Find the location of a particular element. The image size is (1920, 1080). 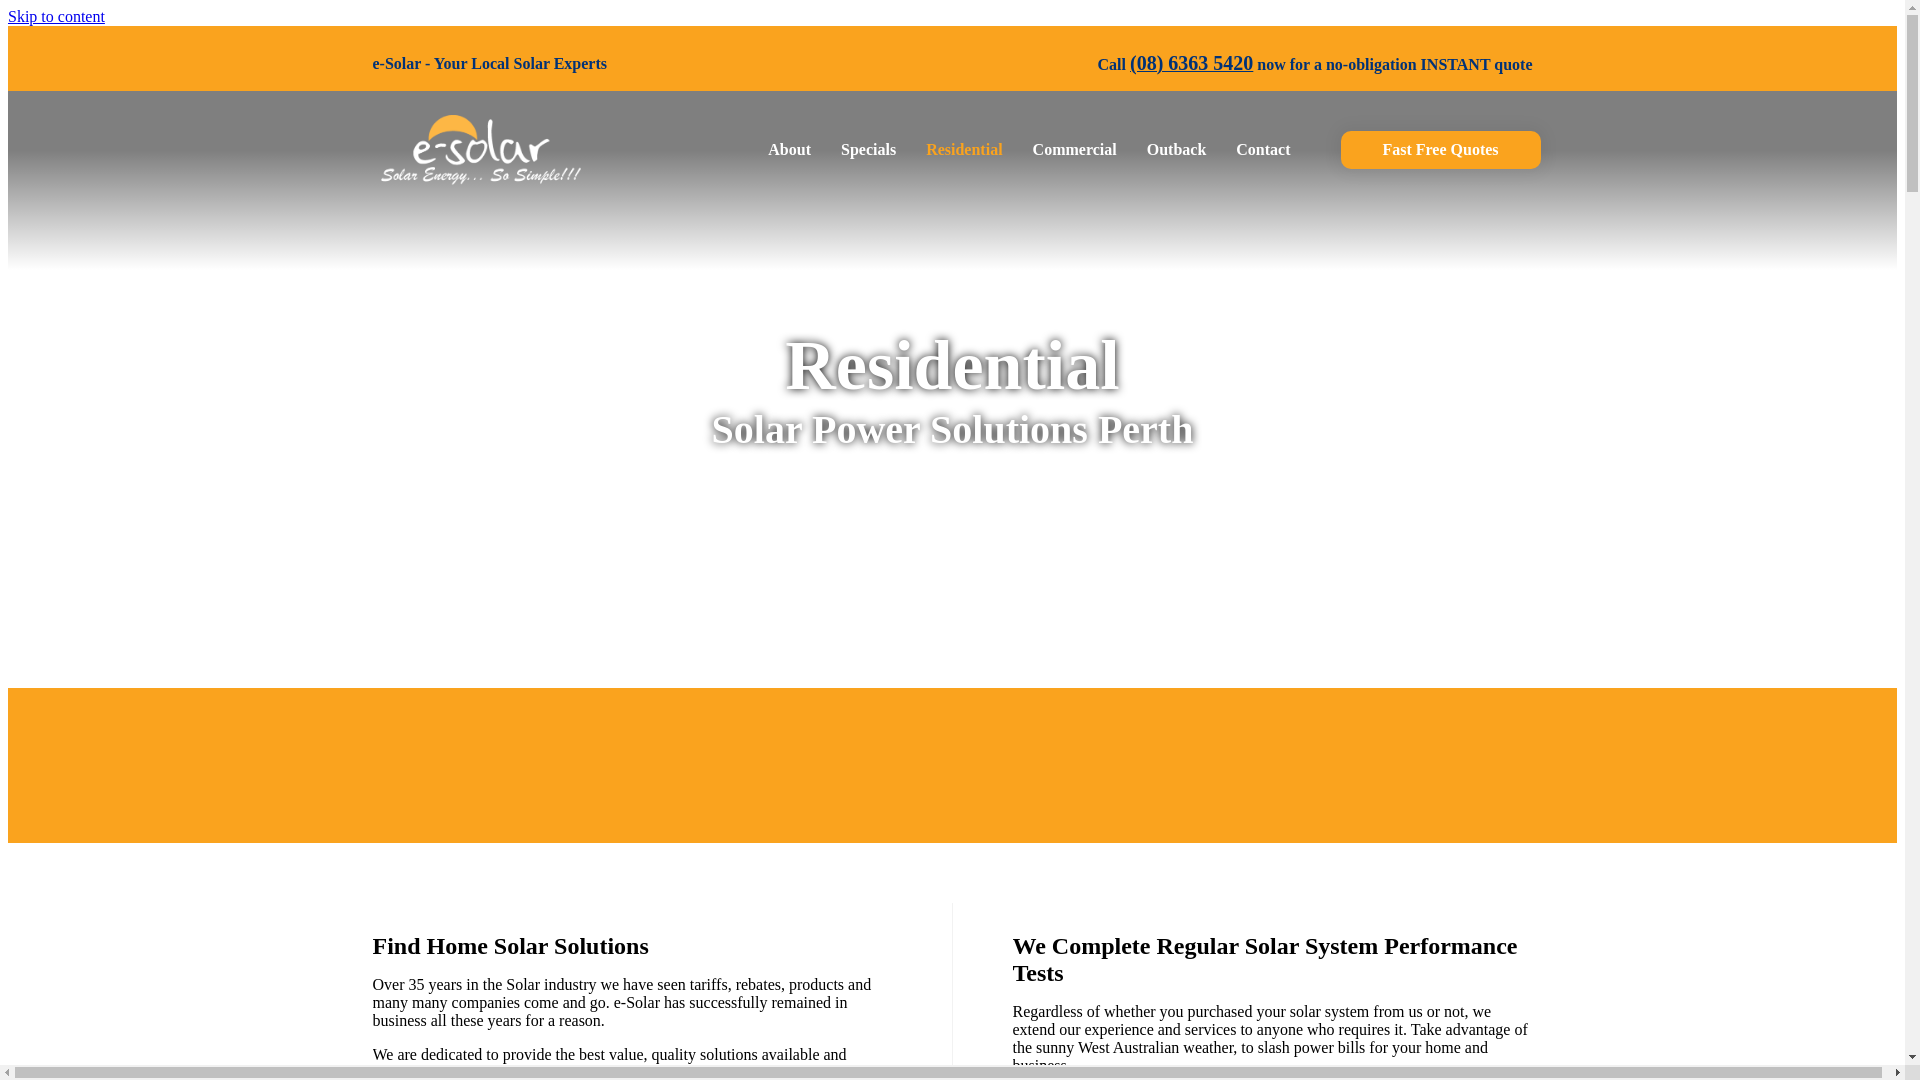

Contact is located at coordinates (1263, 150).